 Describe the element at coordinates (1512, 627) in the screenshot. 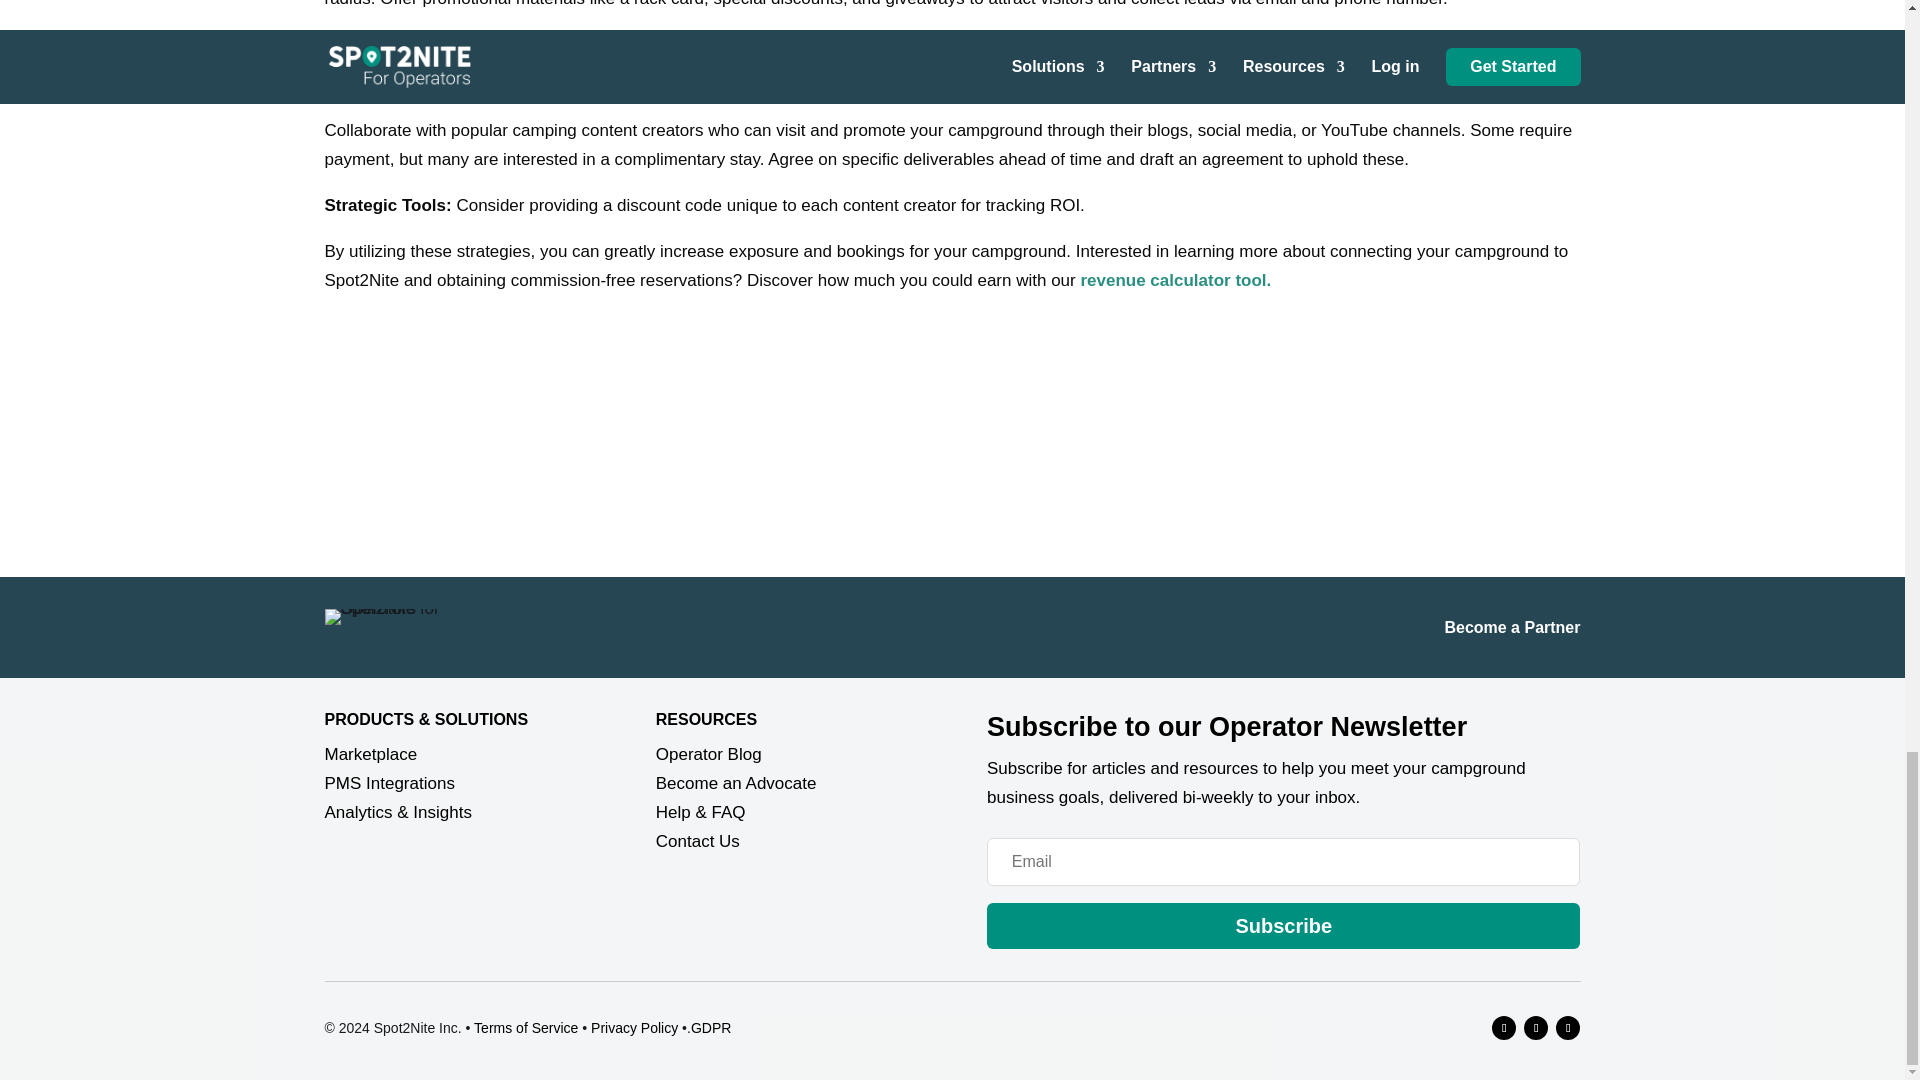

I see `Become a Partner` at that location.